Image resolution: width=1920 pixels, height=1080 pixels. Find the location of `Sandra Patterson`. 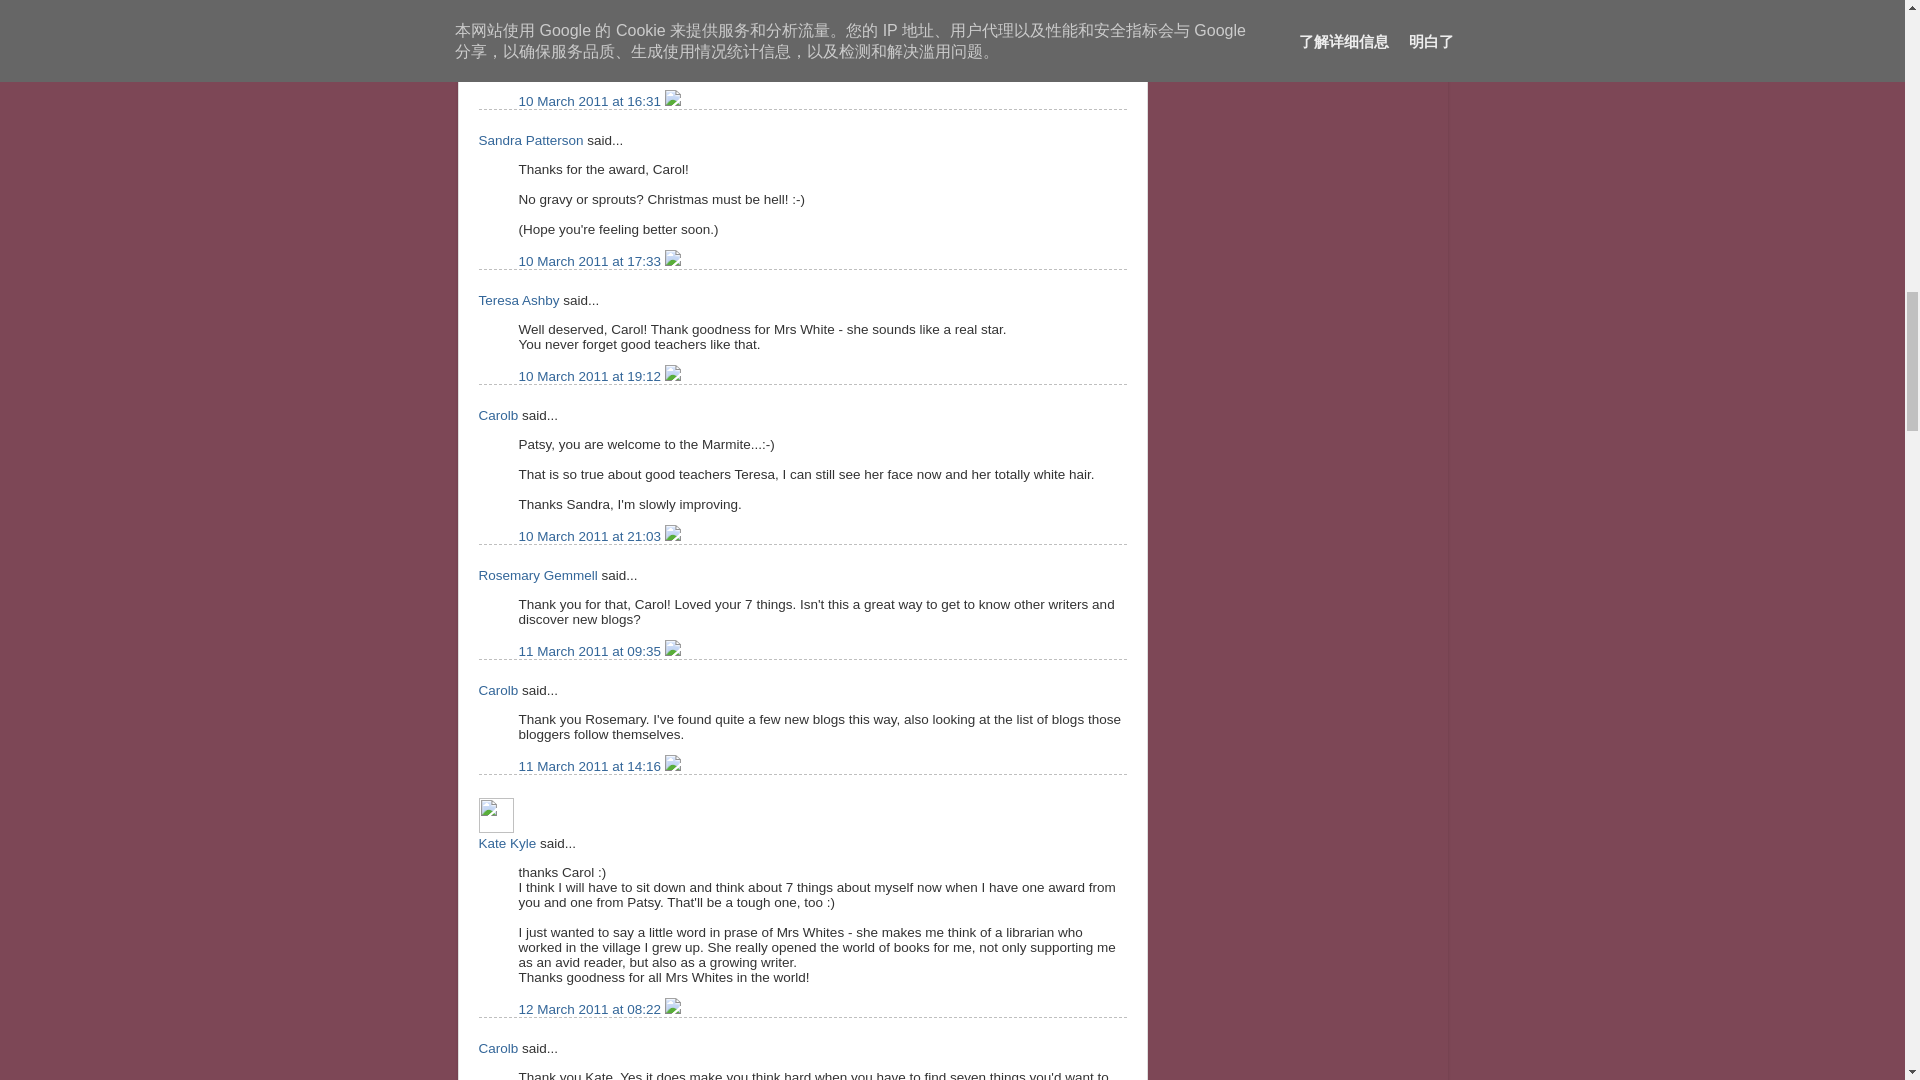

Sandra Patterson is located at coordinates (530, 140).